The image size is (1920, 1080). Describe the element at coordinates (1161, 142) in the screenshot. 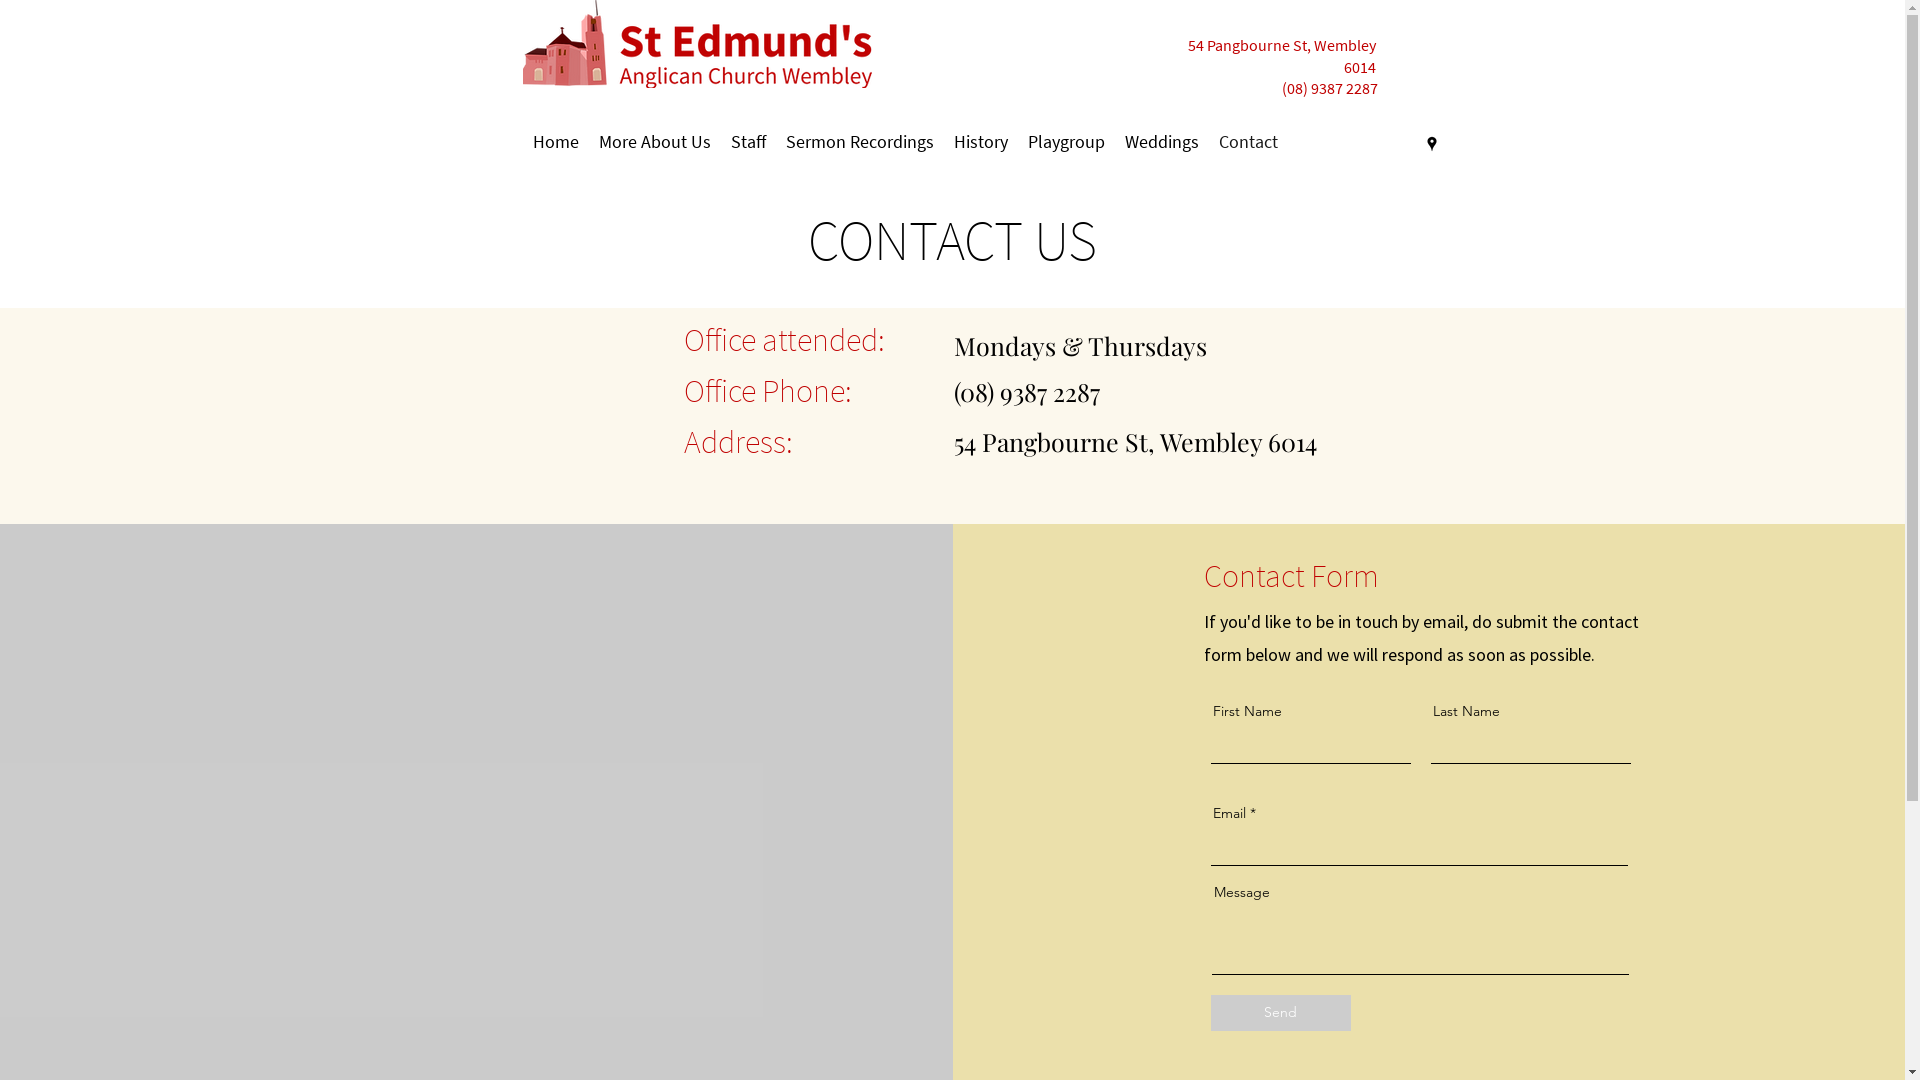

I see `Weddings` at that location.